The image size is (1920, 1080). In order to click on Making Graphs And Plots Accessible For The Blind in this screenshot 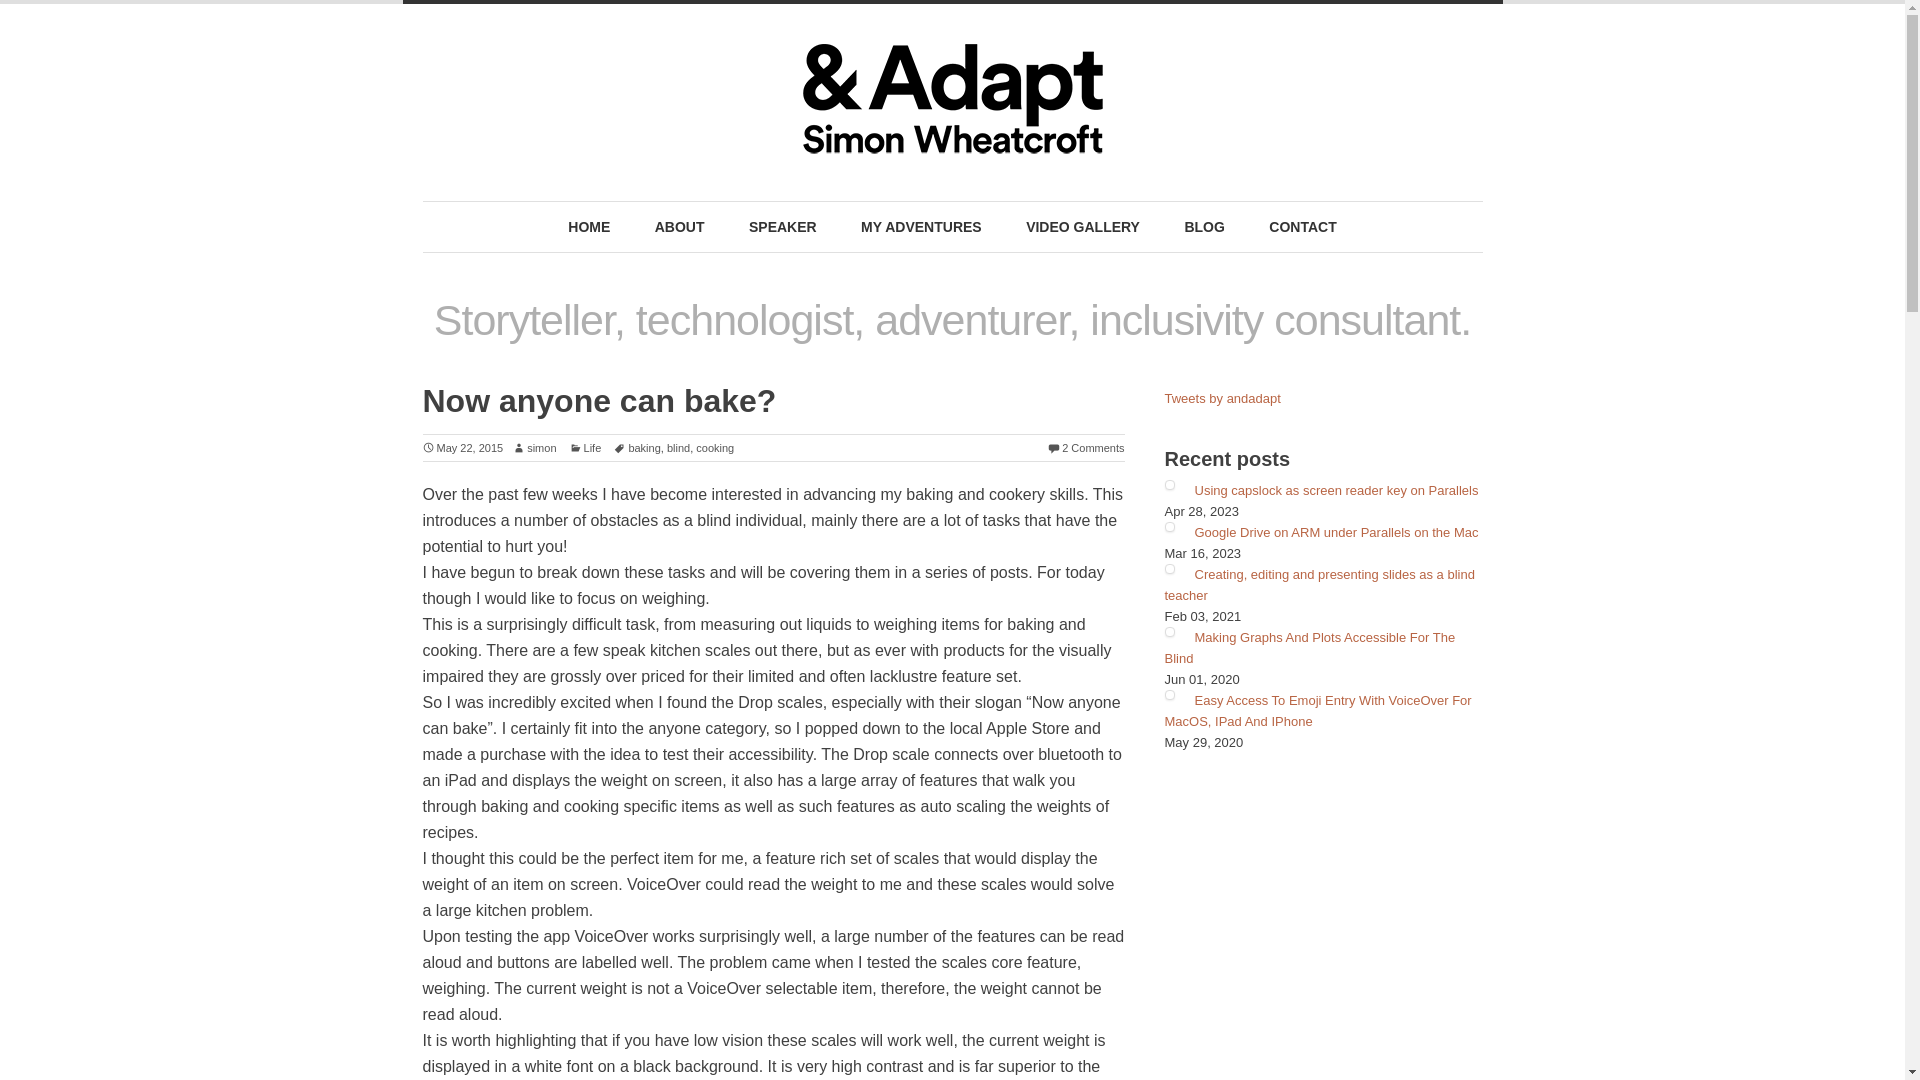, I will do `click(1309, 648)`.